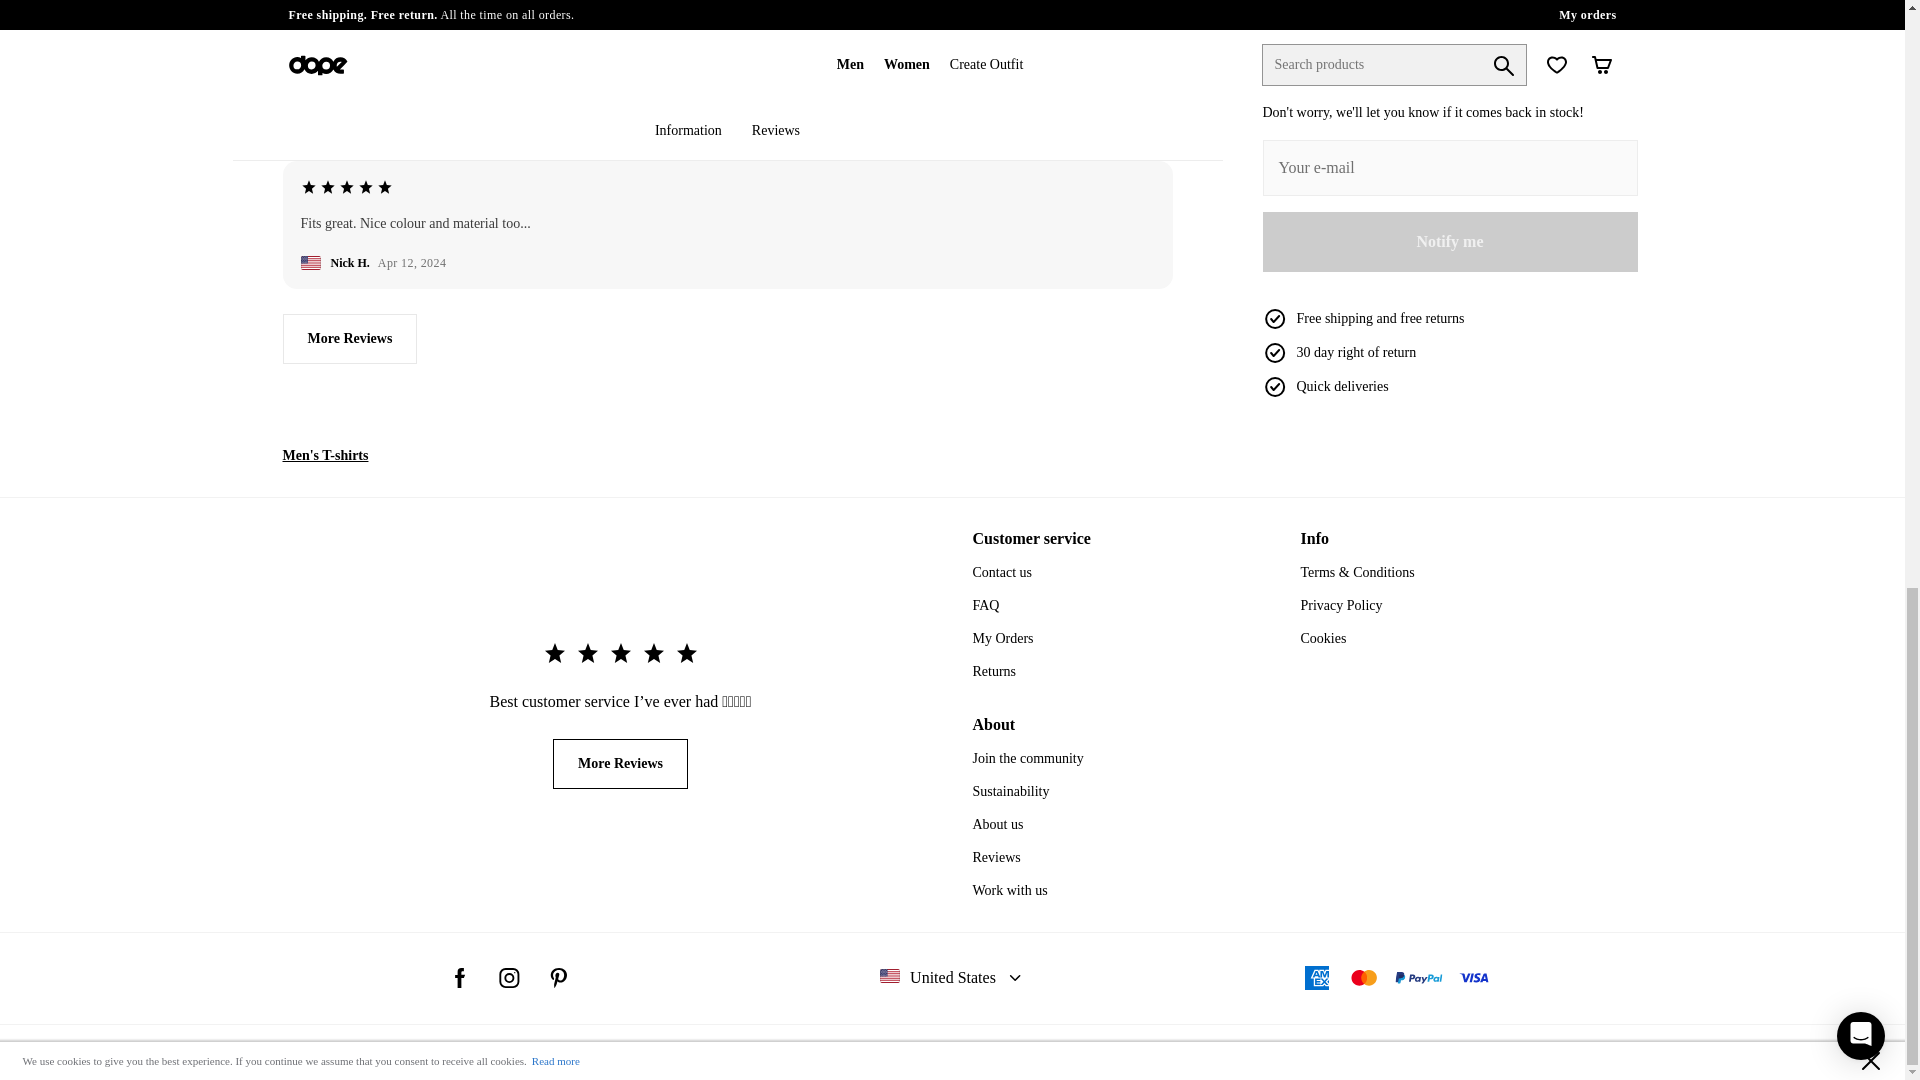  Describe the element at coordinates (325, 454) in the screenshot. I see `Men's T-shirts` at that location.